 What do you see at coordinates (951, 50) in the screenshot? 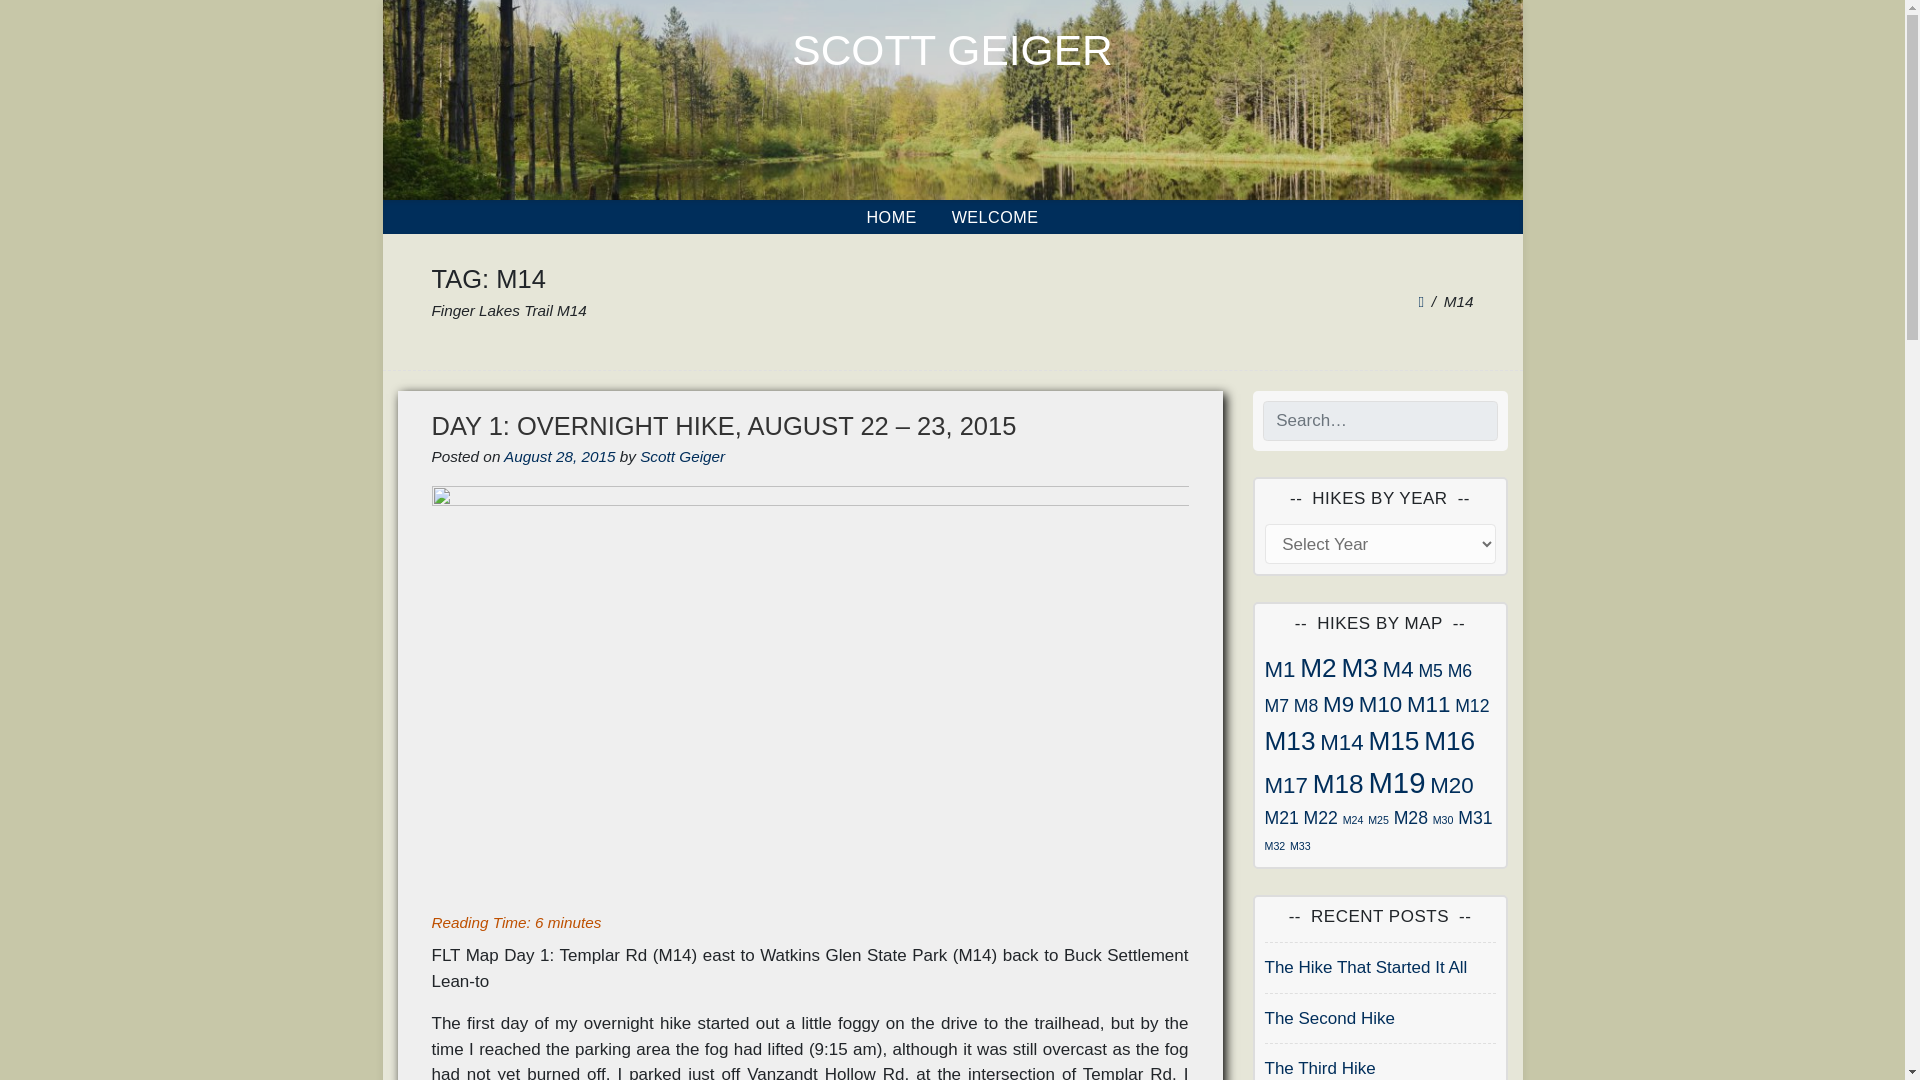
I see `SCOTT GEIGER` at bounding box center [951, 50].